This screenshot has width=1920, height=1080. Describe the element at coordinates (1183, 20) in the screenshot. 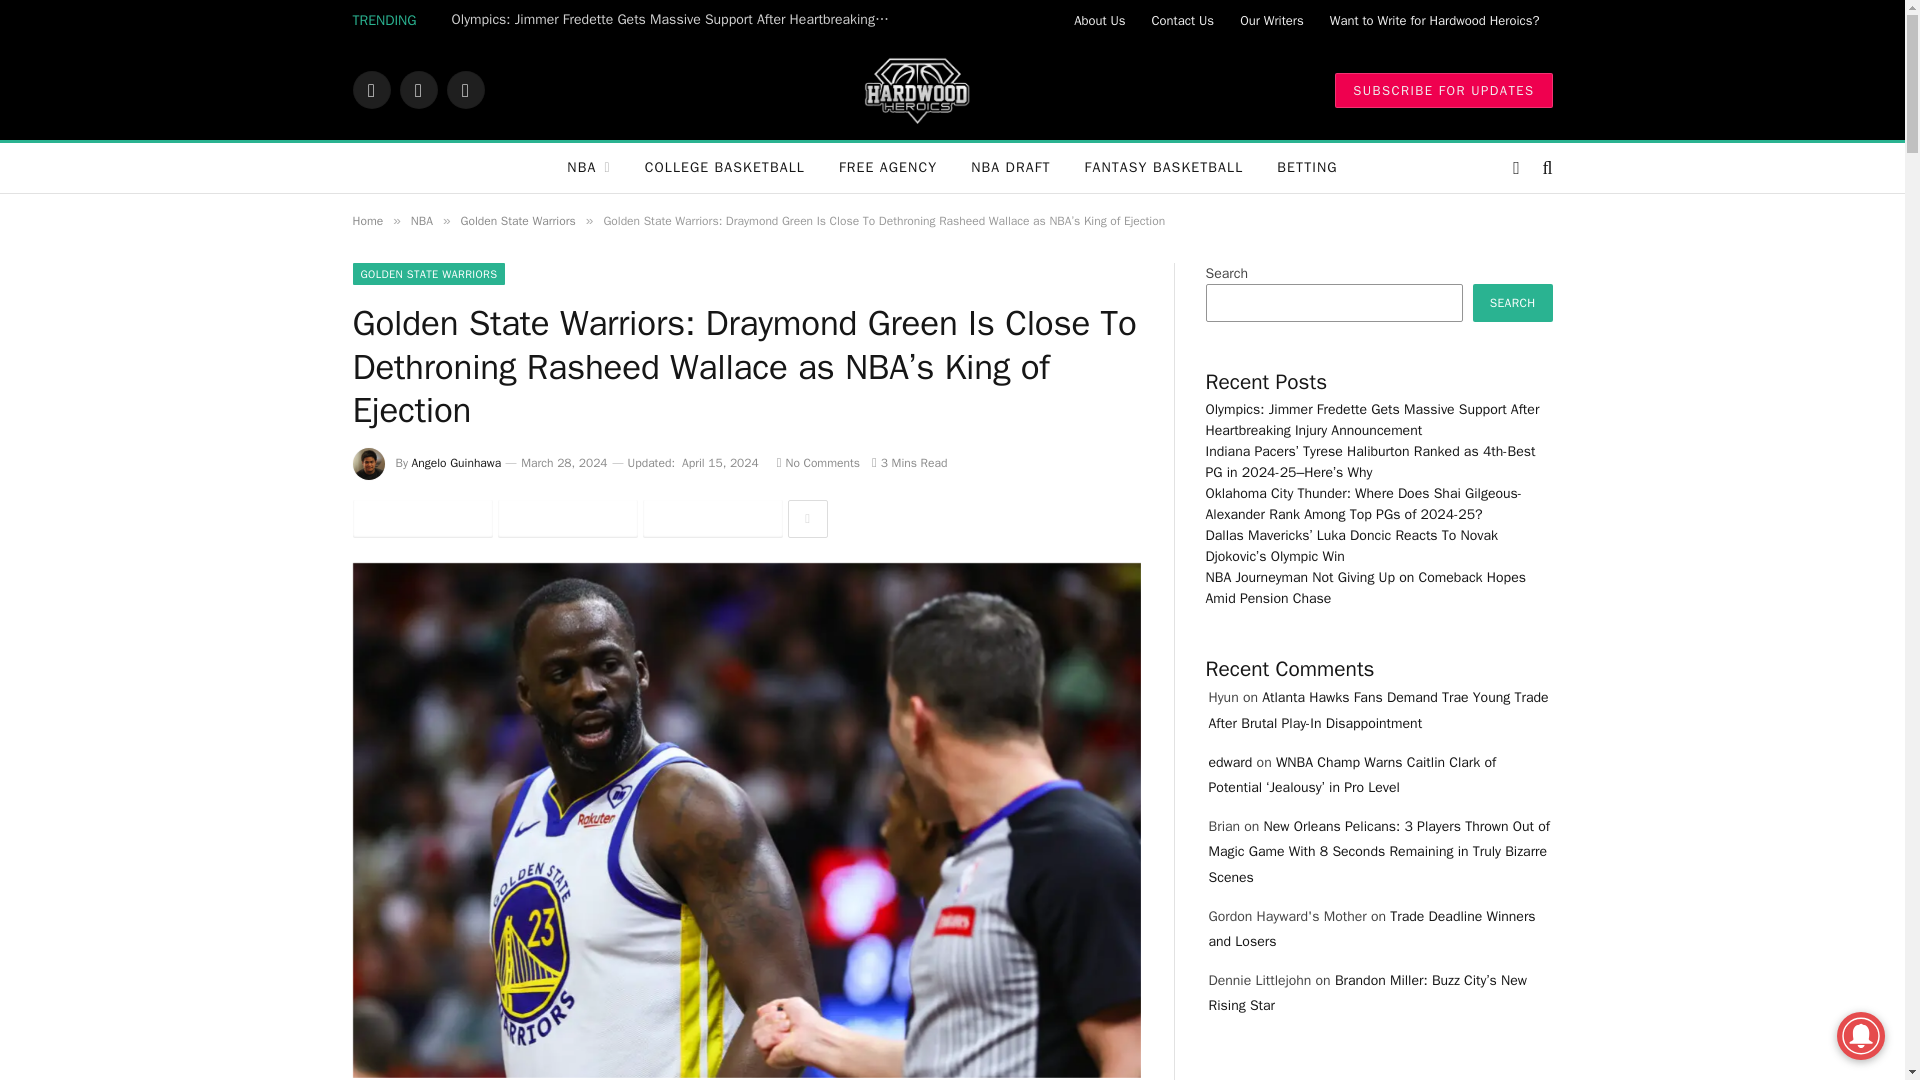

I see `Contact Us` at that location.